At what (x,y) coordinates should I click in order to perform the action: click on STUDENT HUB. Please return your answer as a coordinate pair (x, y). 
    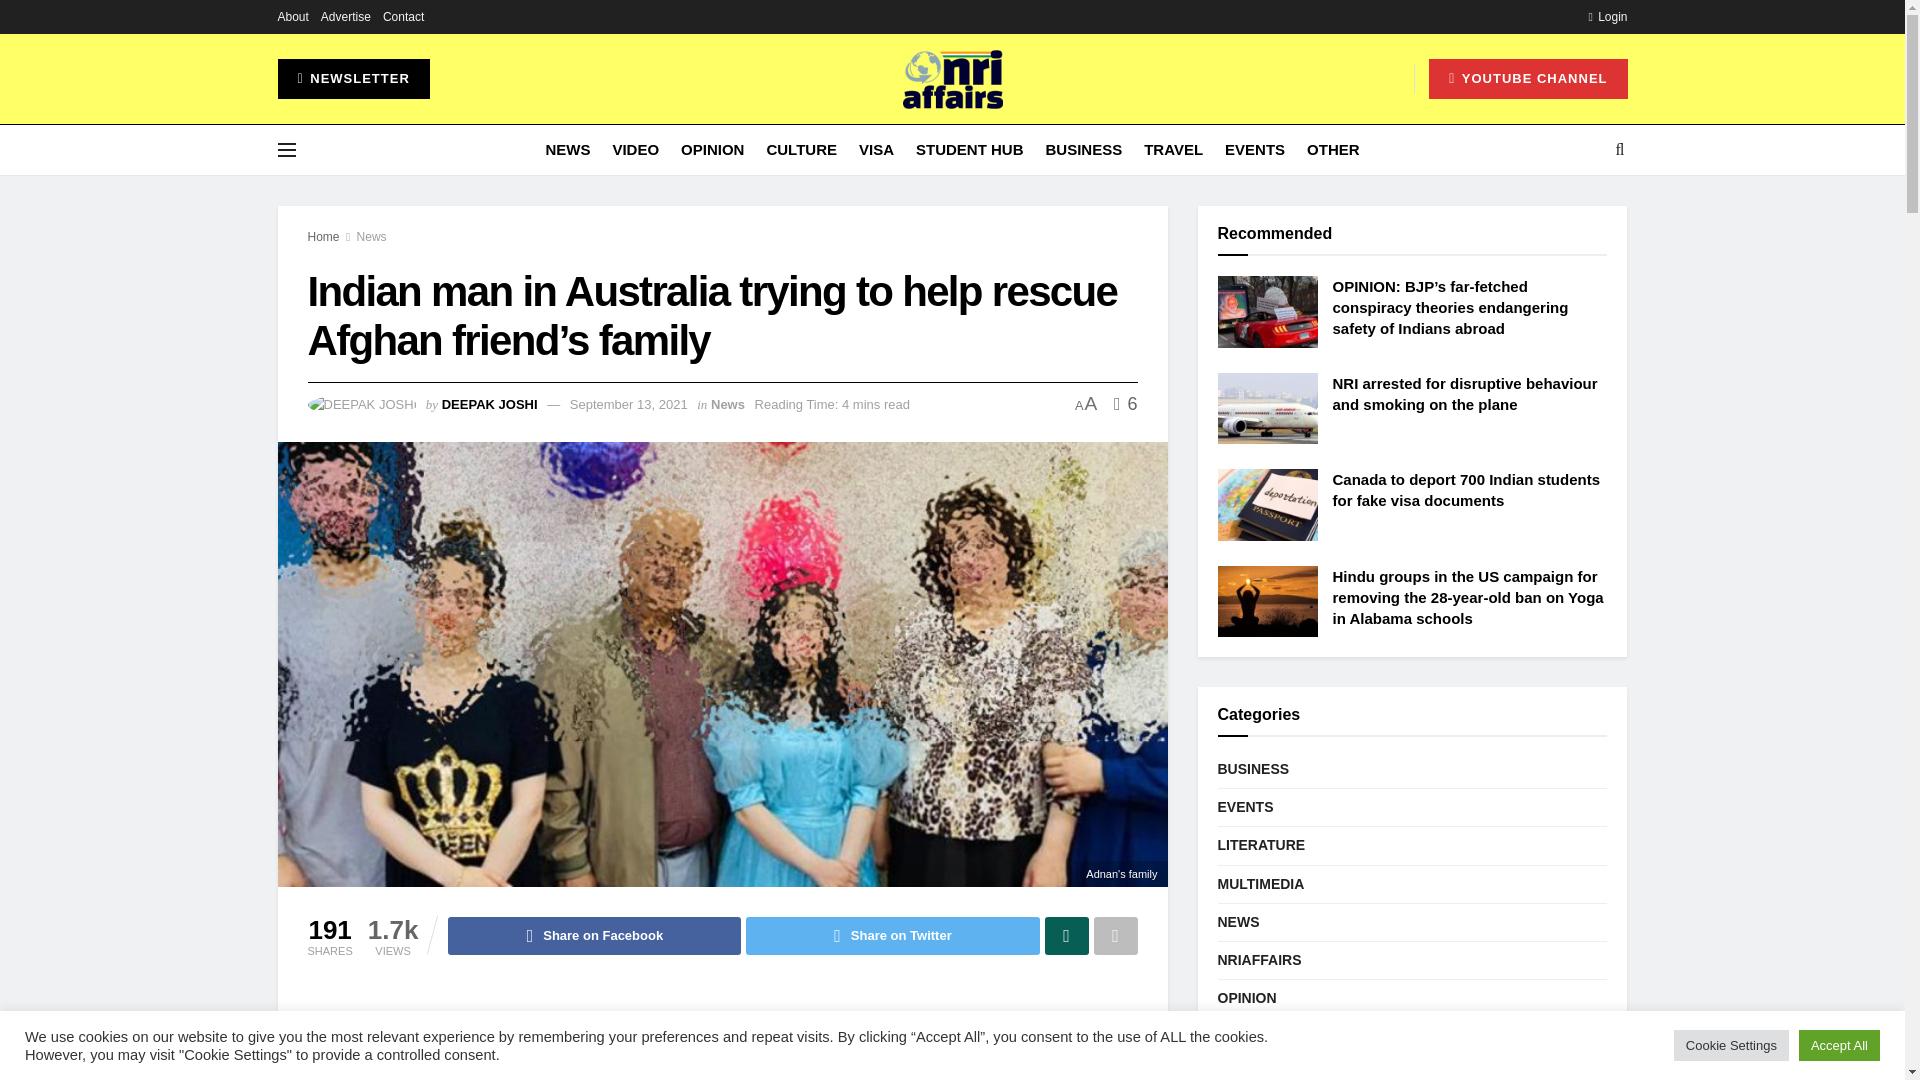
    Looking at the image, I should click on (969, 150).